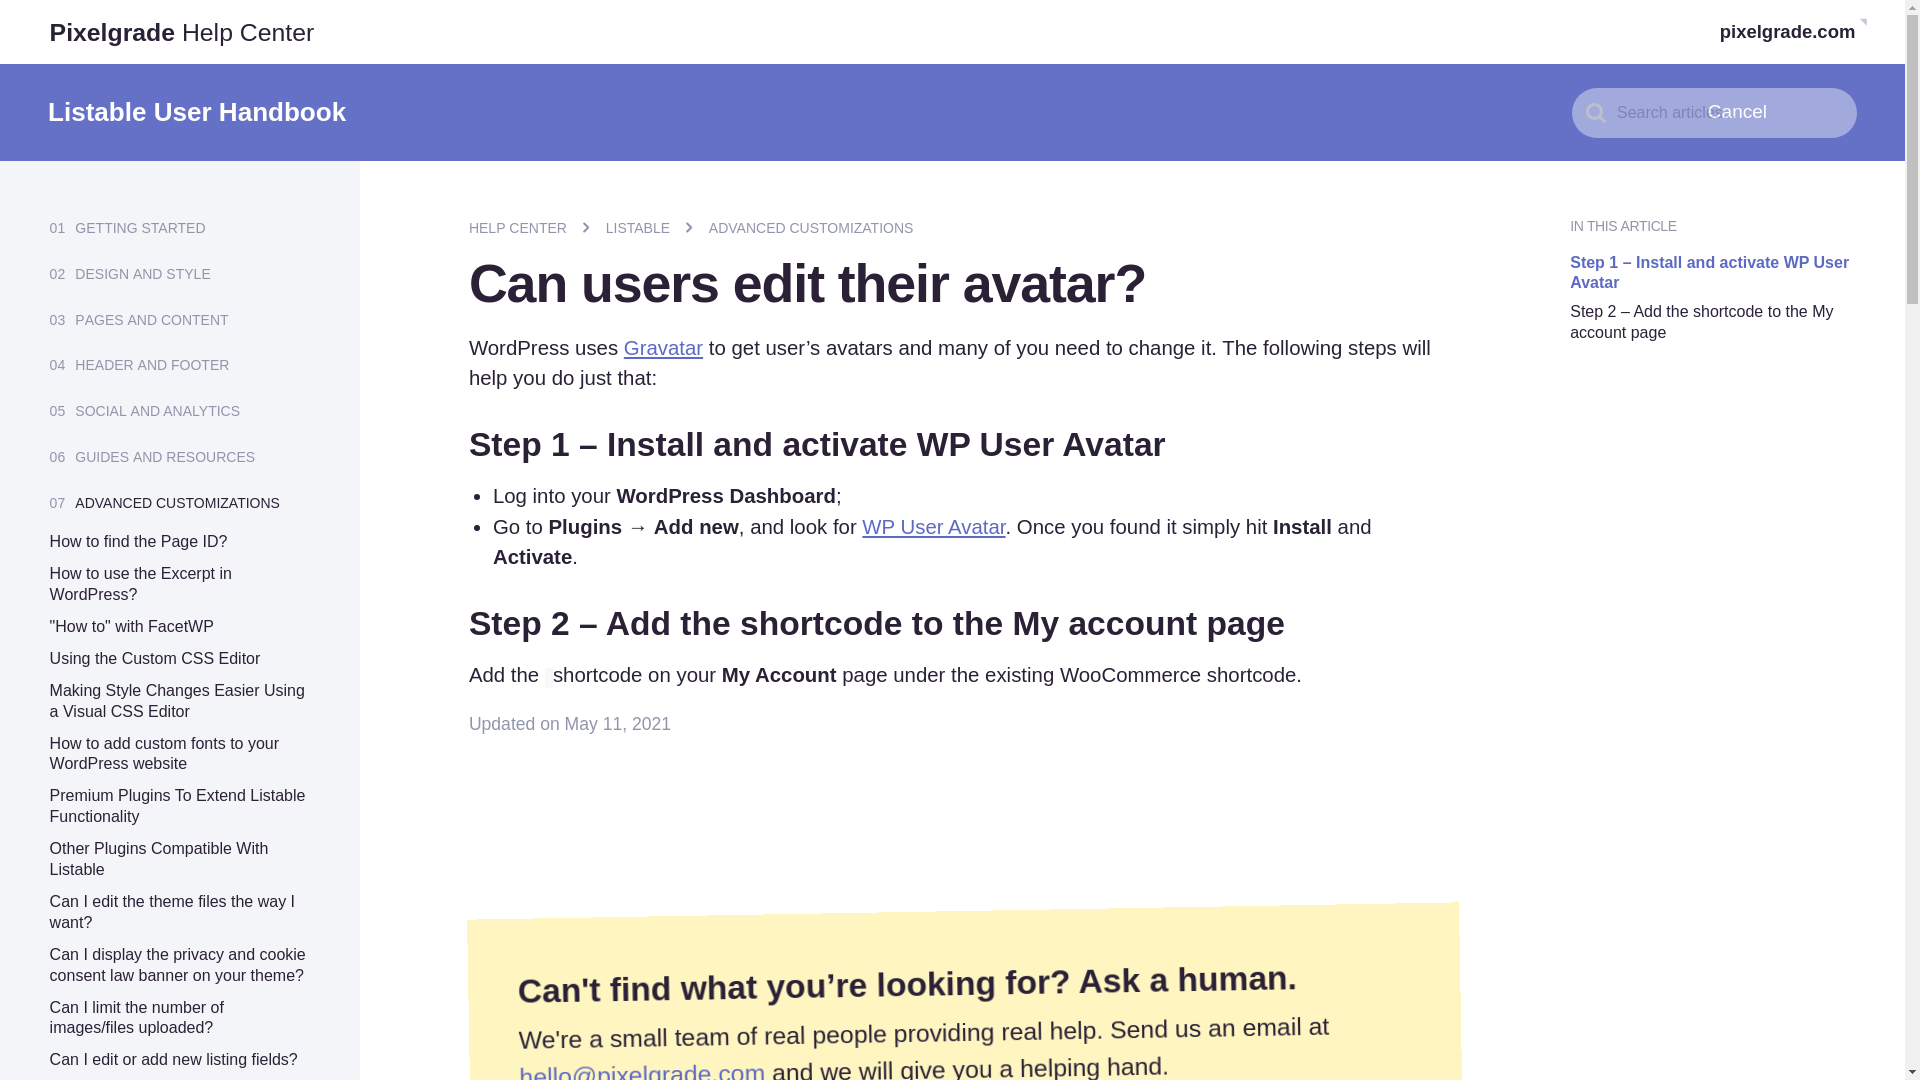 Image resolution: width=1920 pixels, height=1080 pixels. I want to click on Help Center, so click(528, 225).